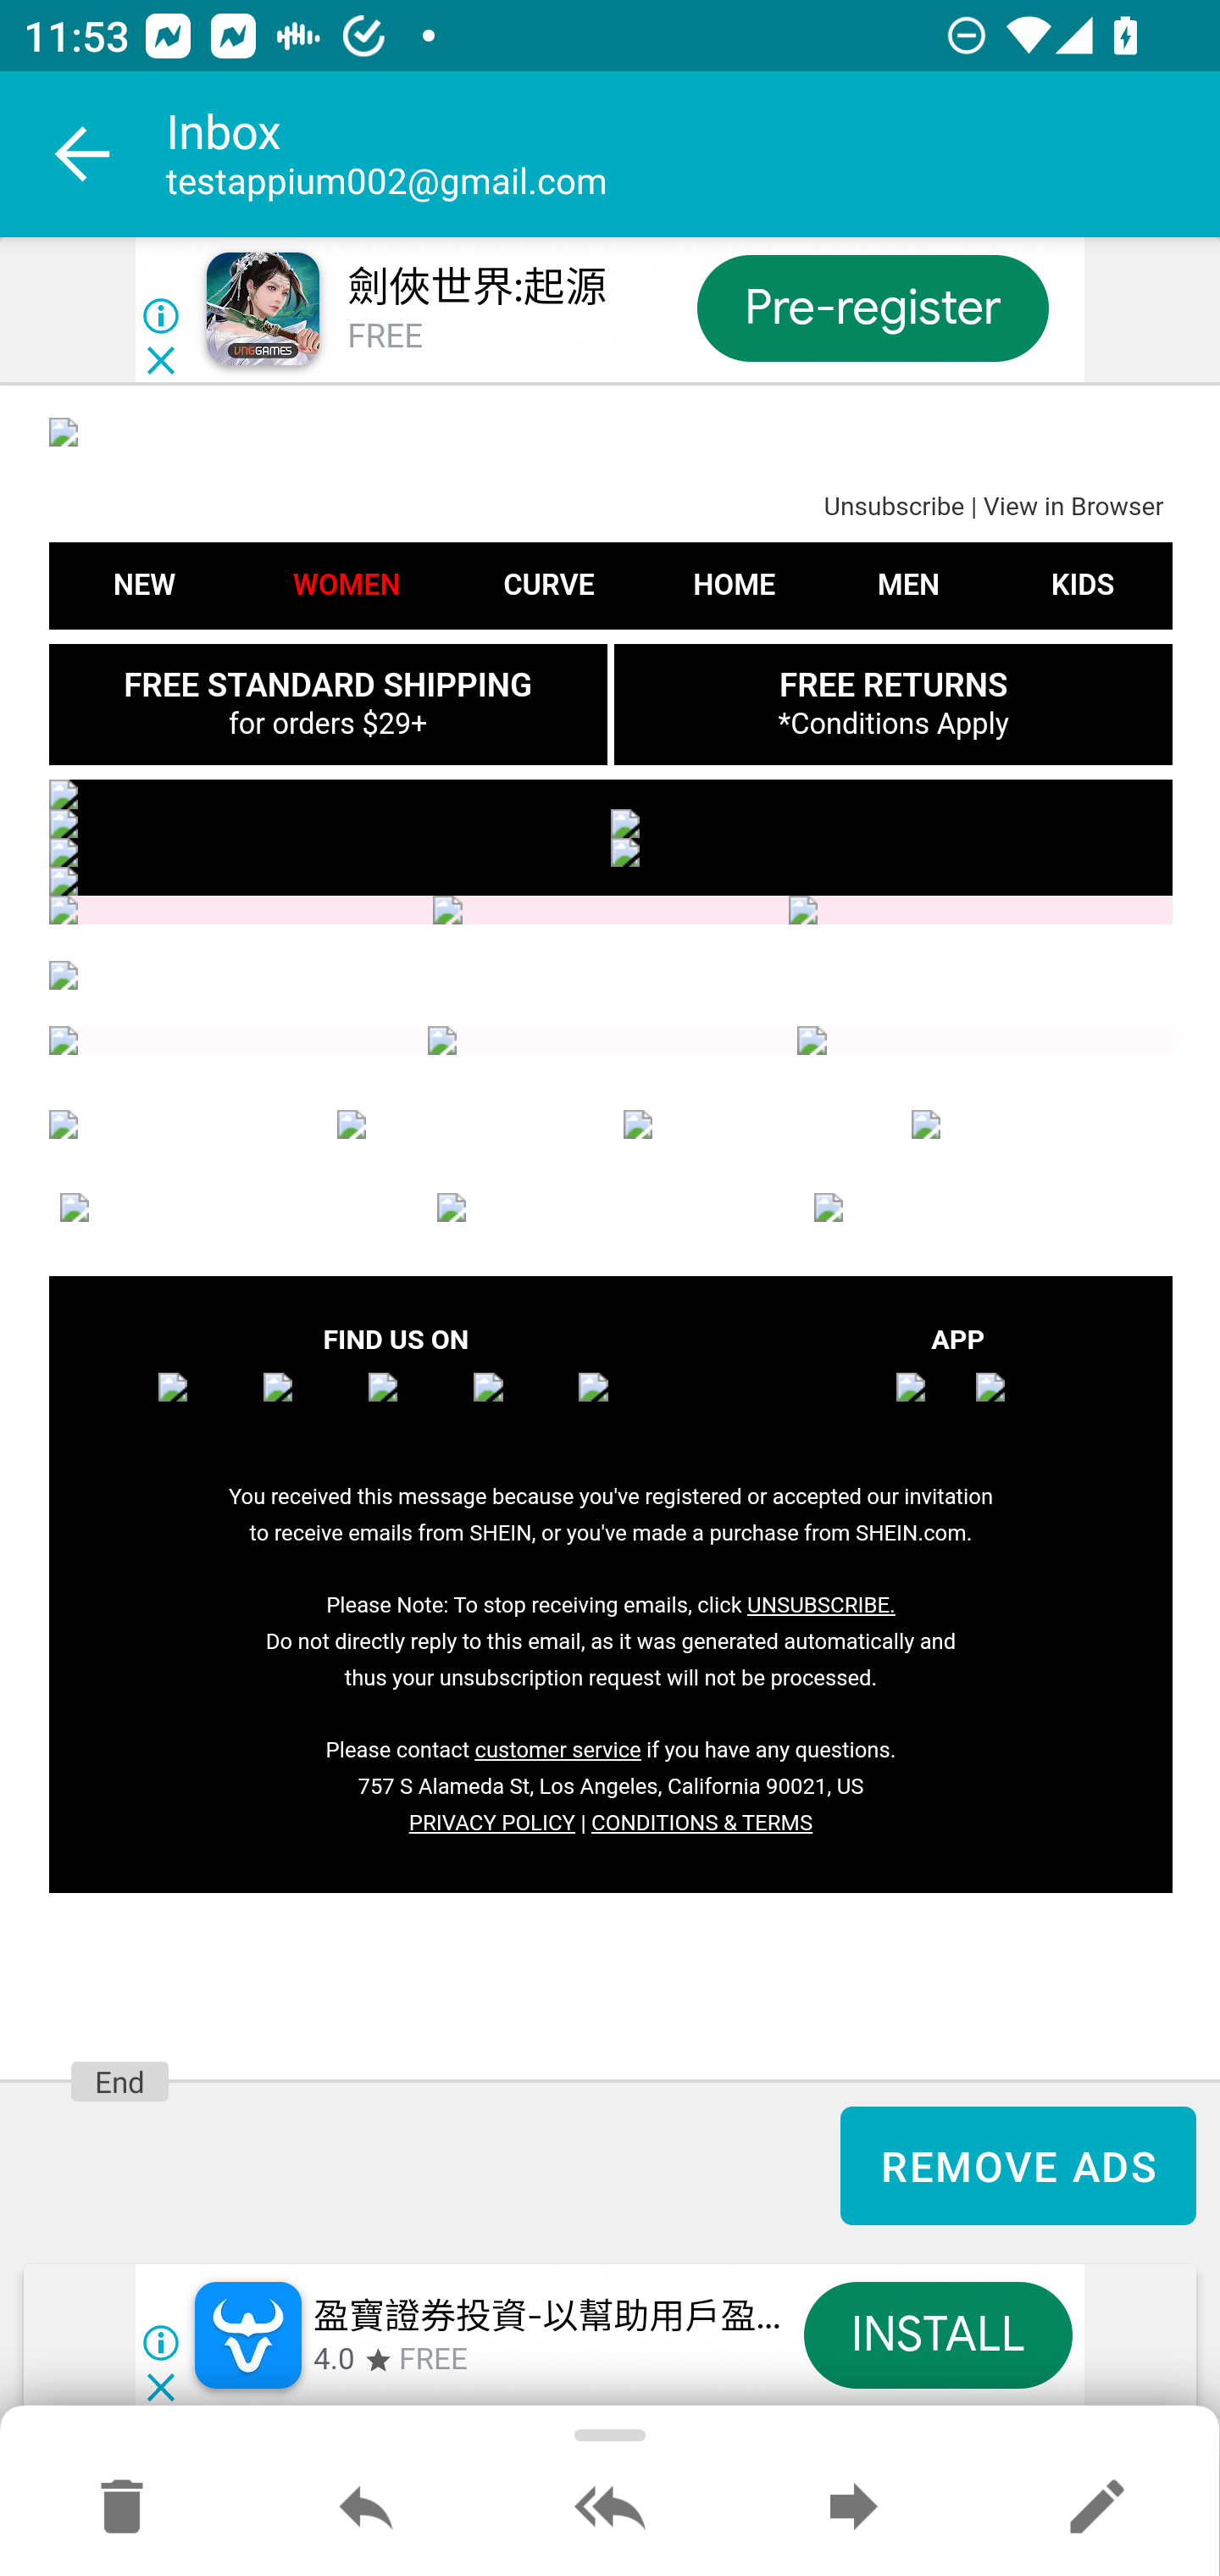 Image resolution: width=1220 pixels, height=2576 pixels. Describe the element at coordinates (610, 2508) in the screenshot. I see `Reply all` at that location.